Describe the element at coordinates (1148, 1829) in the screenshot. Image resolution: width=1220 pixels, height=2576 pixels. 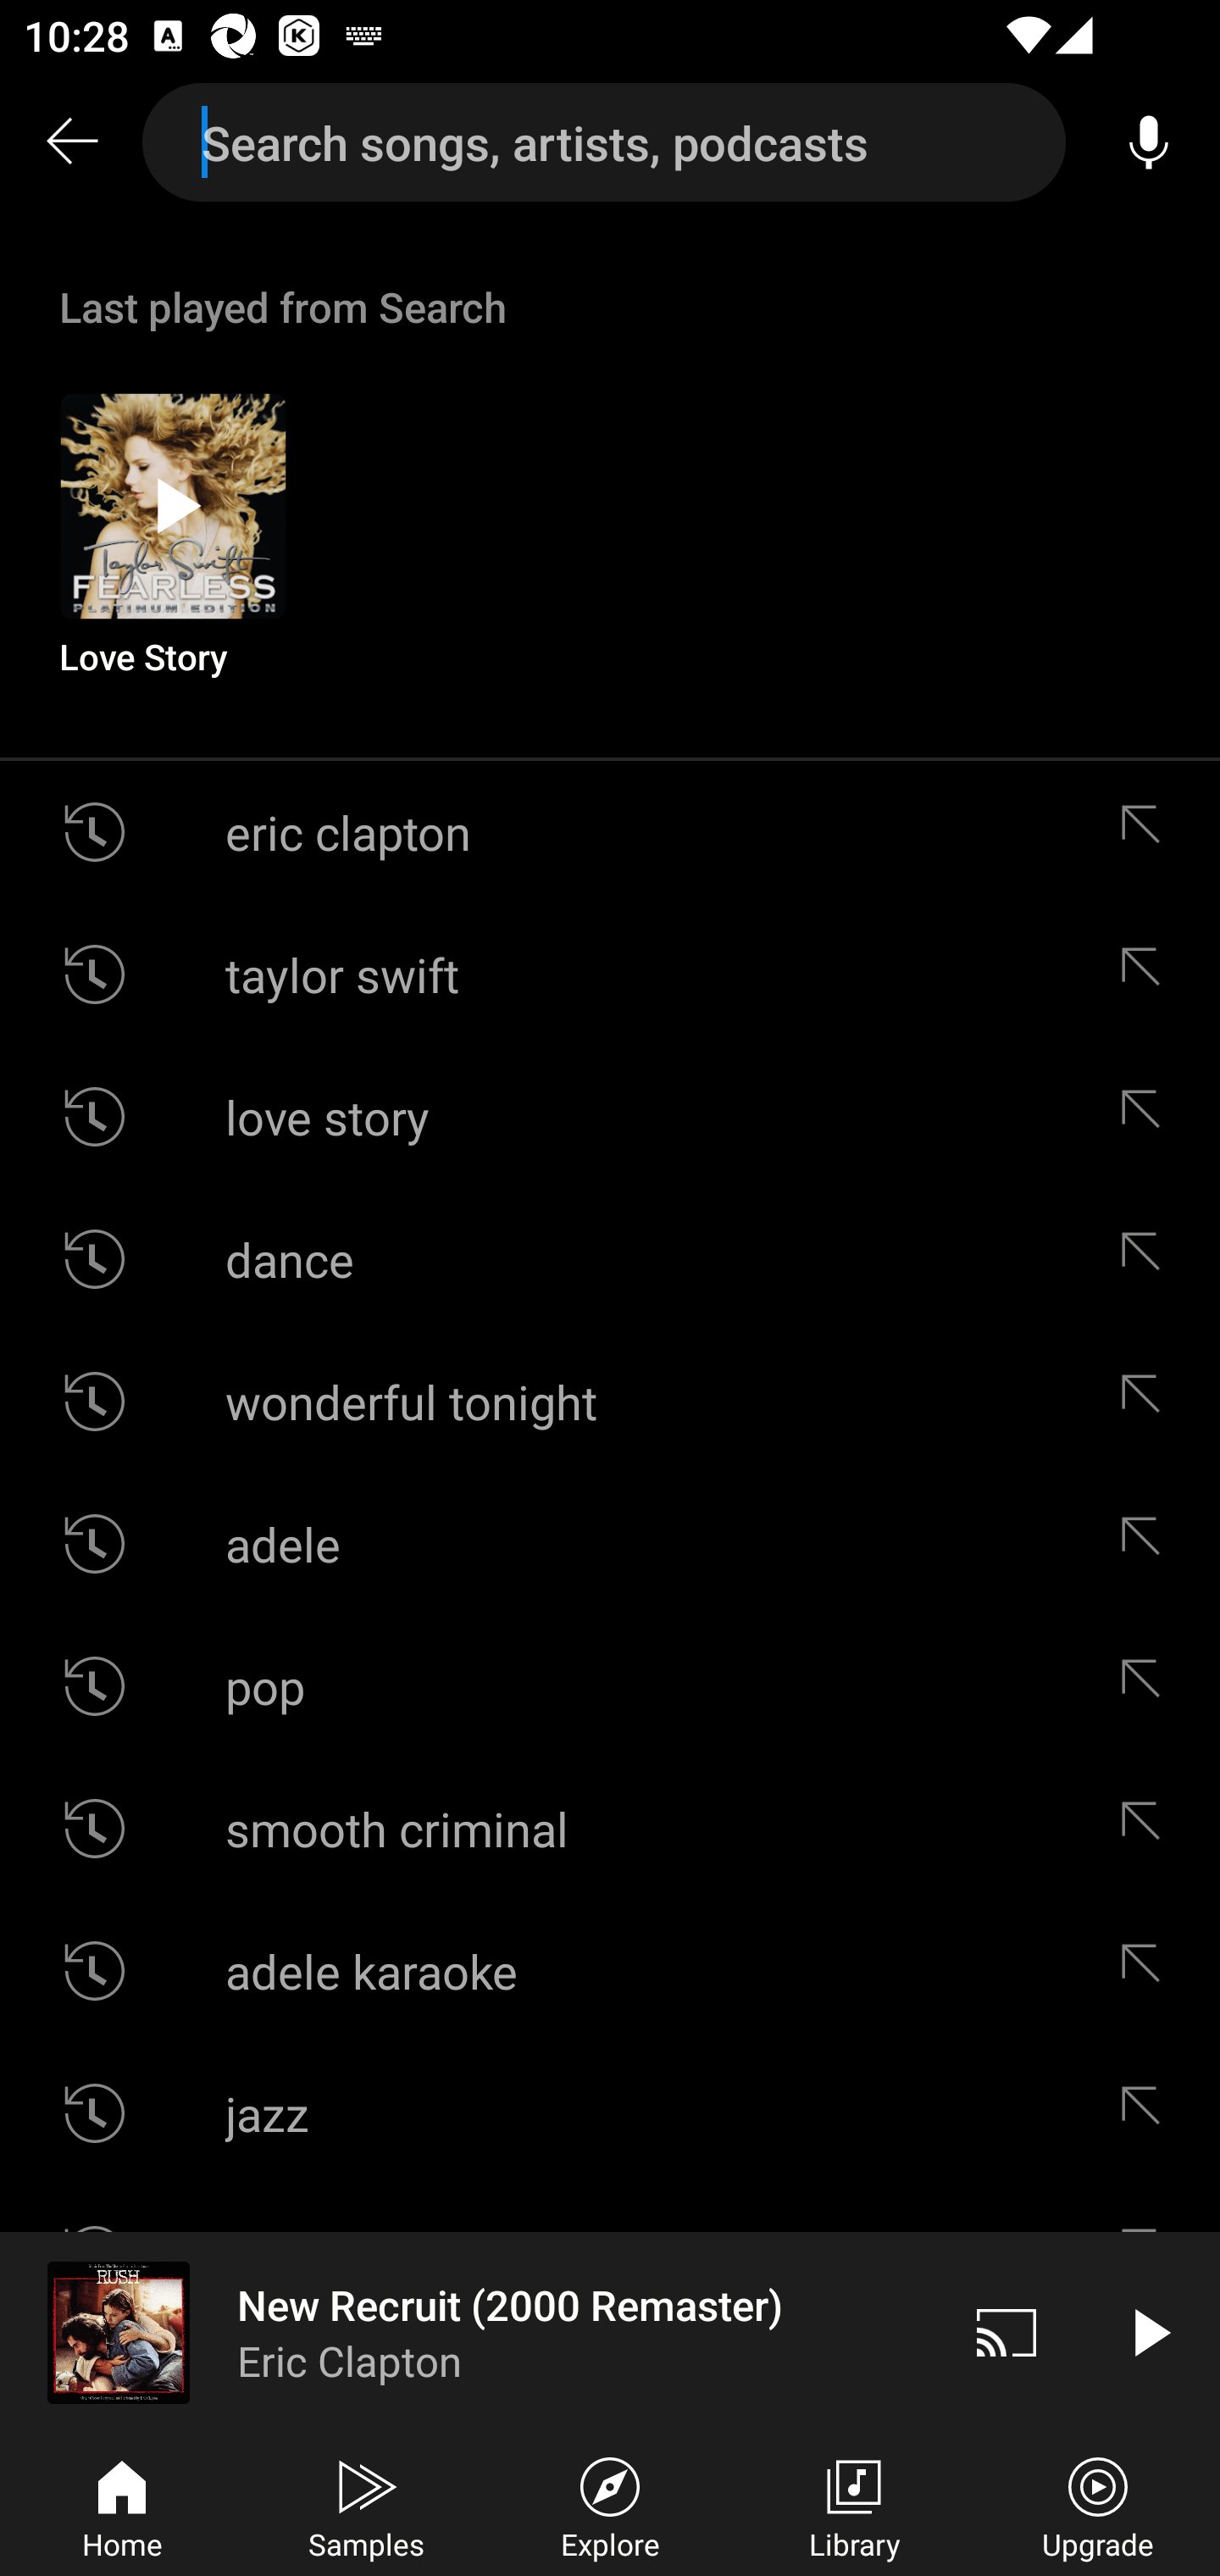
I see `Edit suggestion smooth criminal` at that location.